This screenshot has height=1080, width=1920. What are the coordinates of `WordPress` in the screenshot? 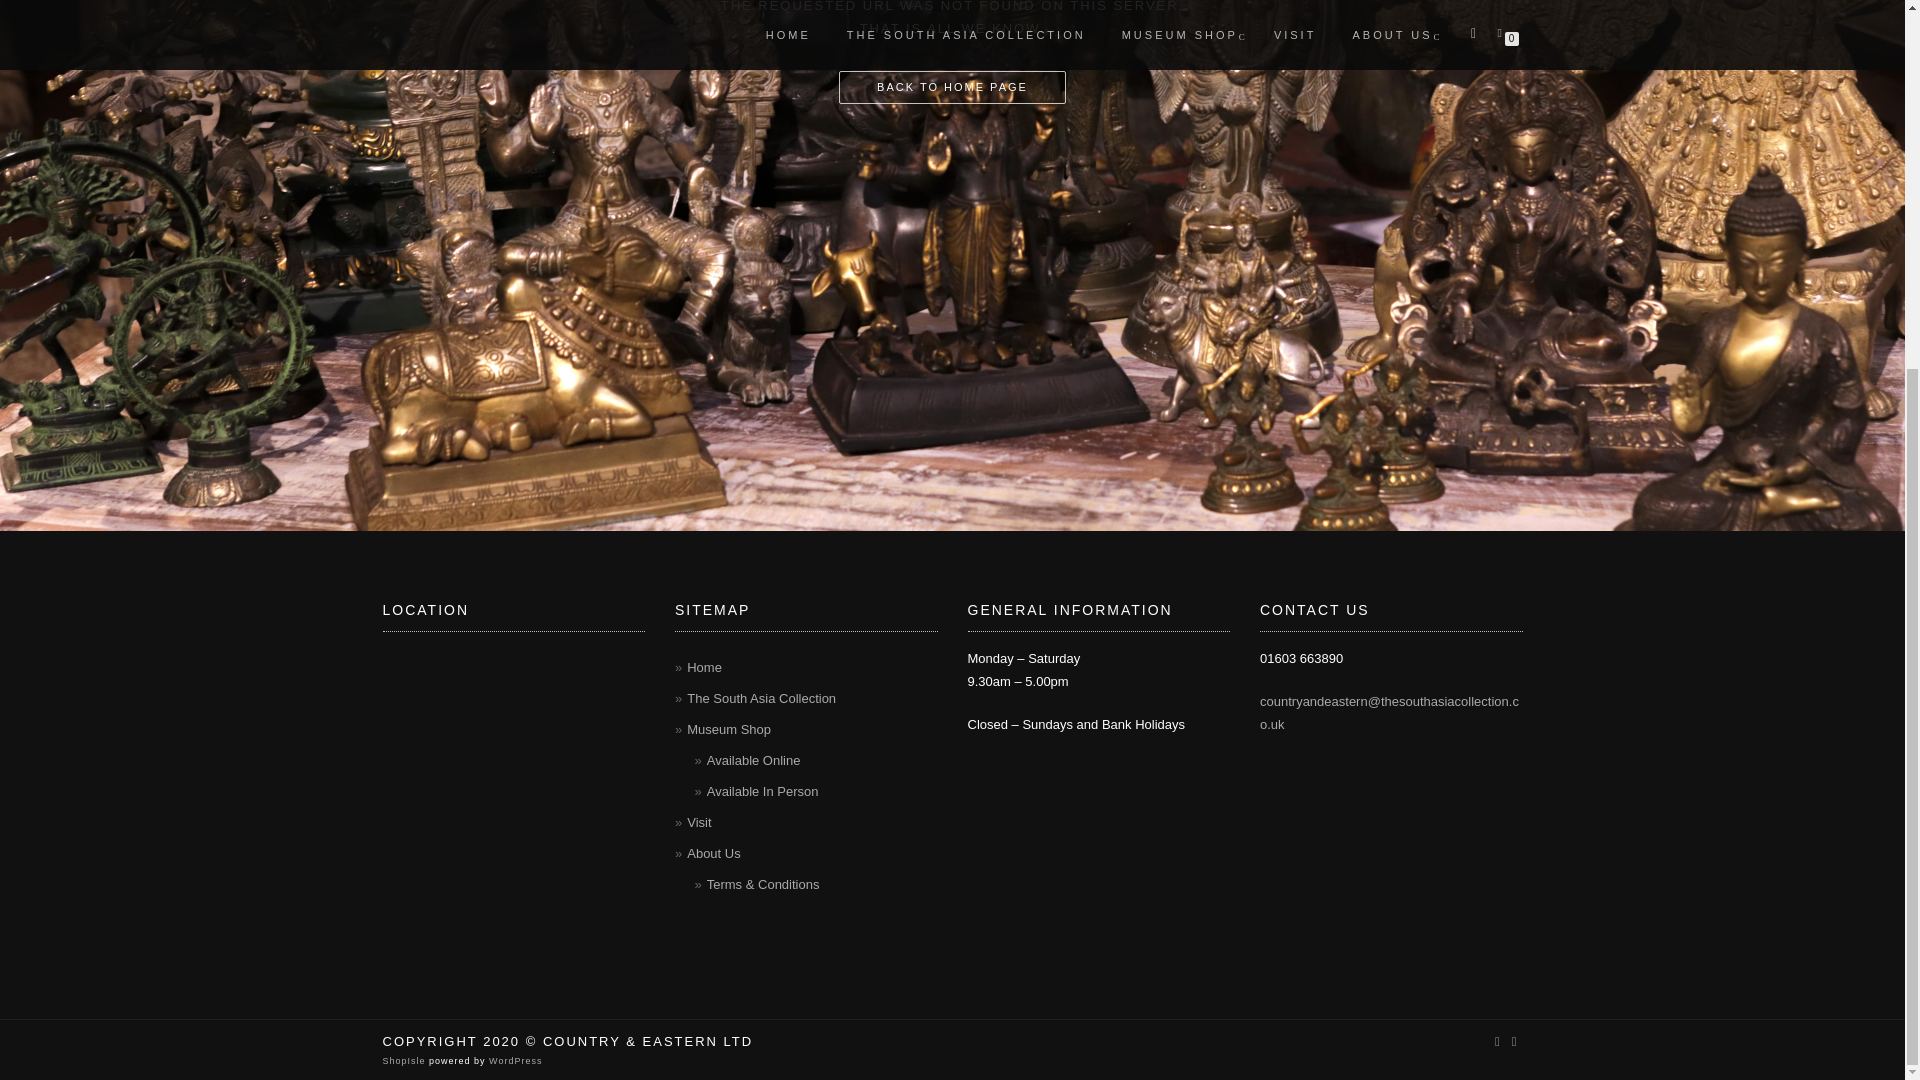 It's located at (514, 1060).